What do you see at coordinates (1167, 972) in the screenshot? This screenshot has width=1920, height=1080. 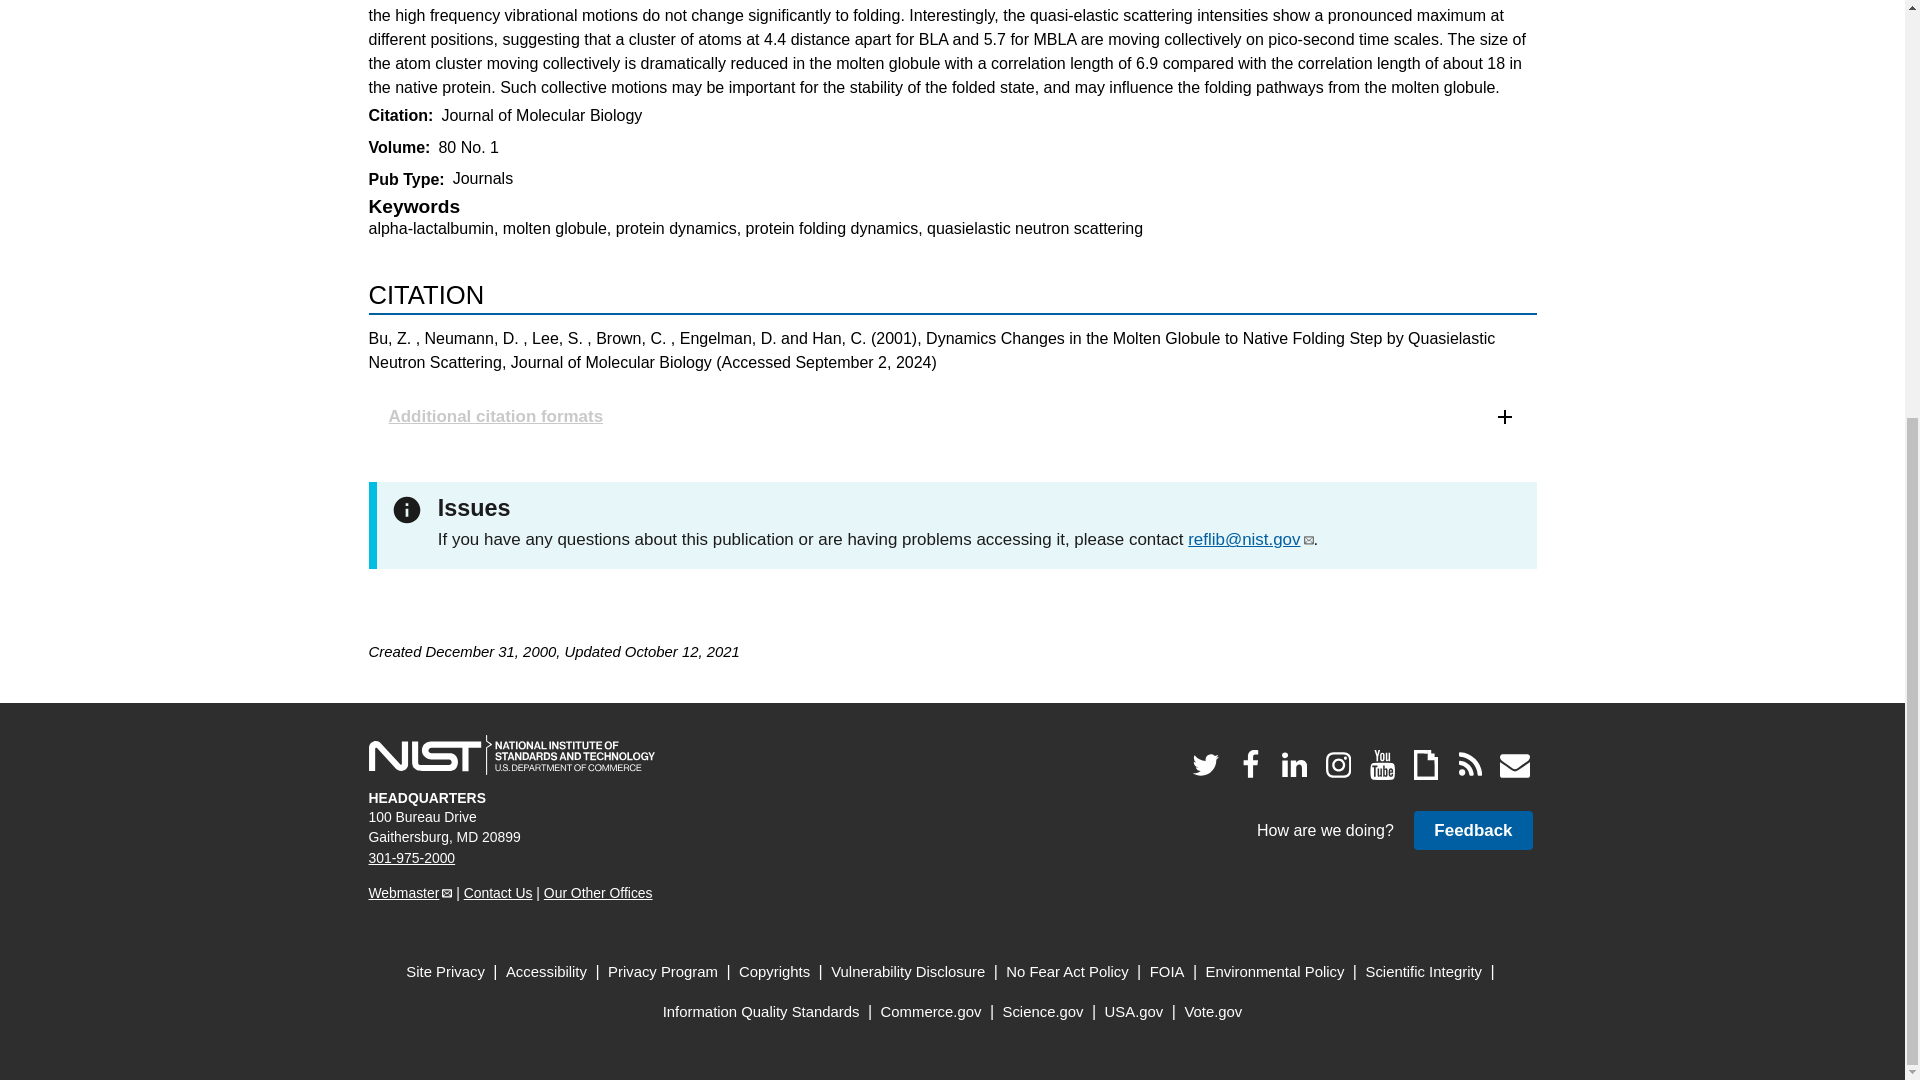 I see `FOIA` at bounding box center [1167, 972].